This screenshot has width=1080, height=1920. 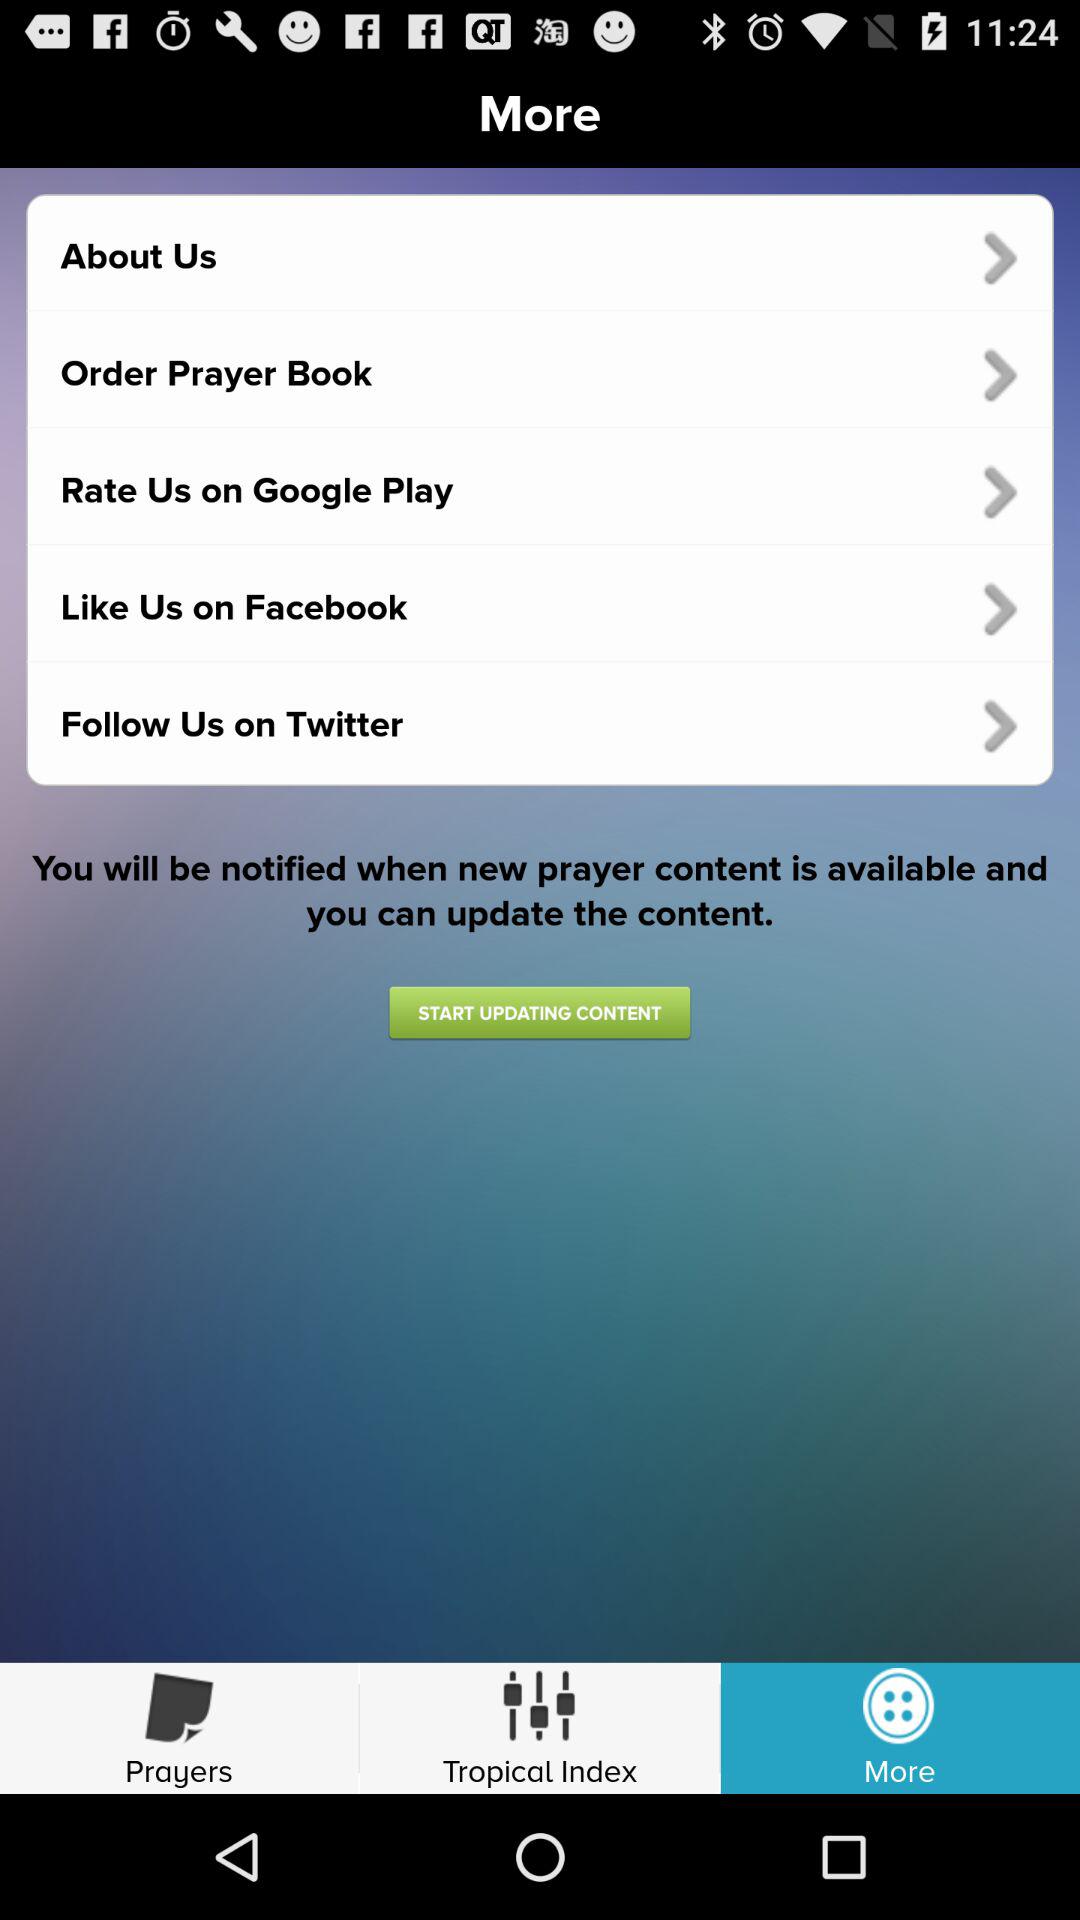 What do you see at coordinates (539, 1012) in the screenshot?
I see `update app content` at bounding box center [539, 1012].